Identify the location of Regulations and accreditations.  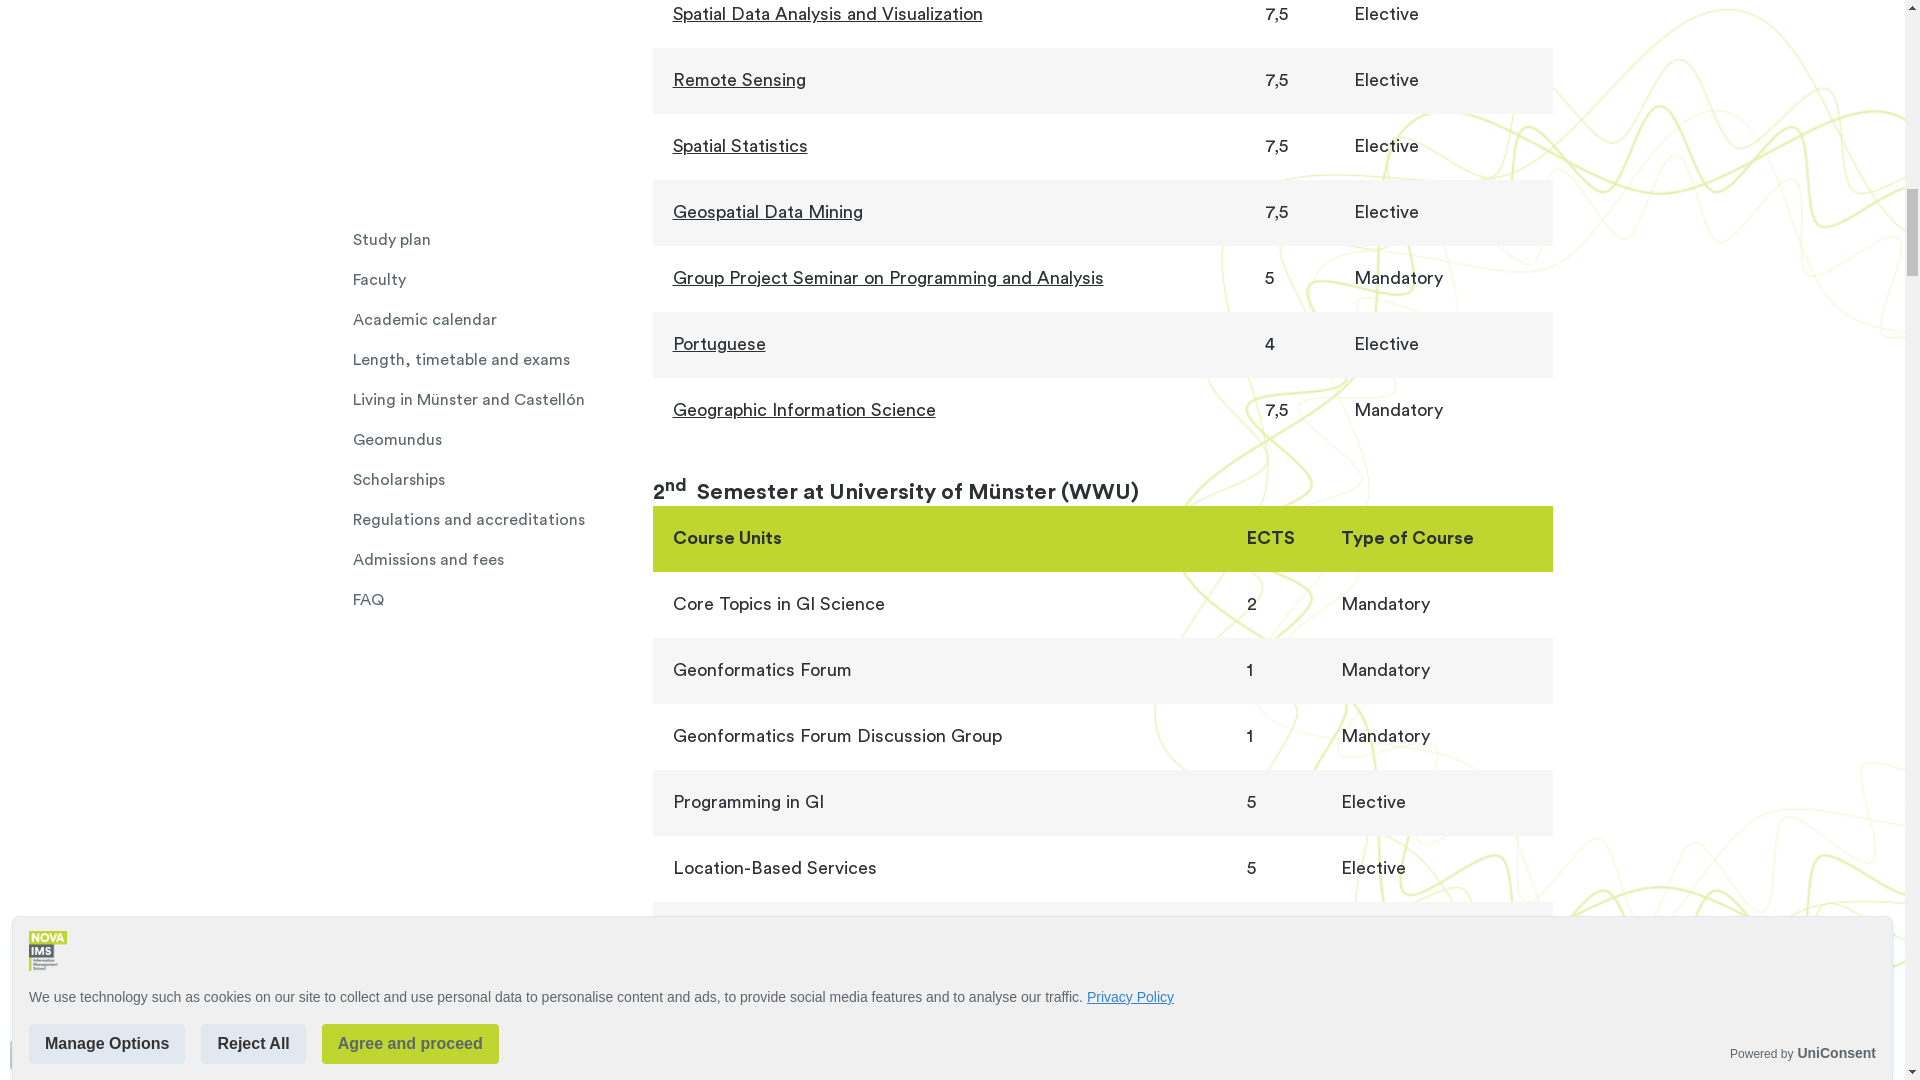
(502, 12).